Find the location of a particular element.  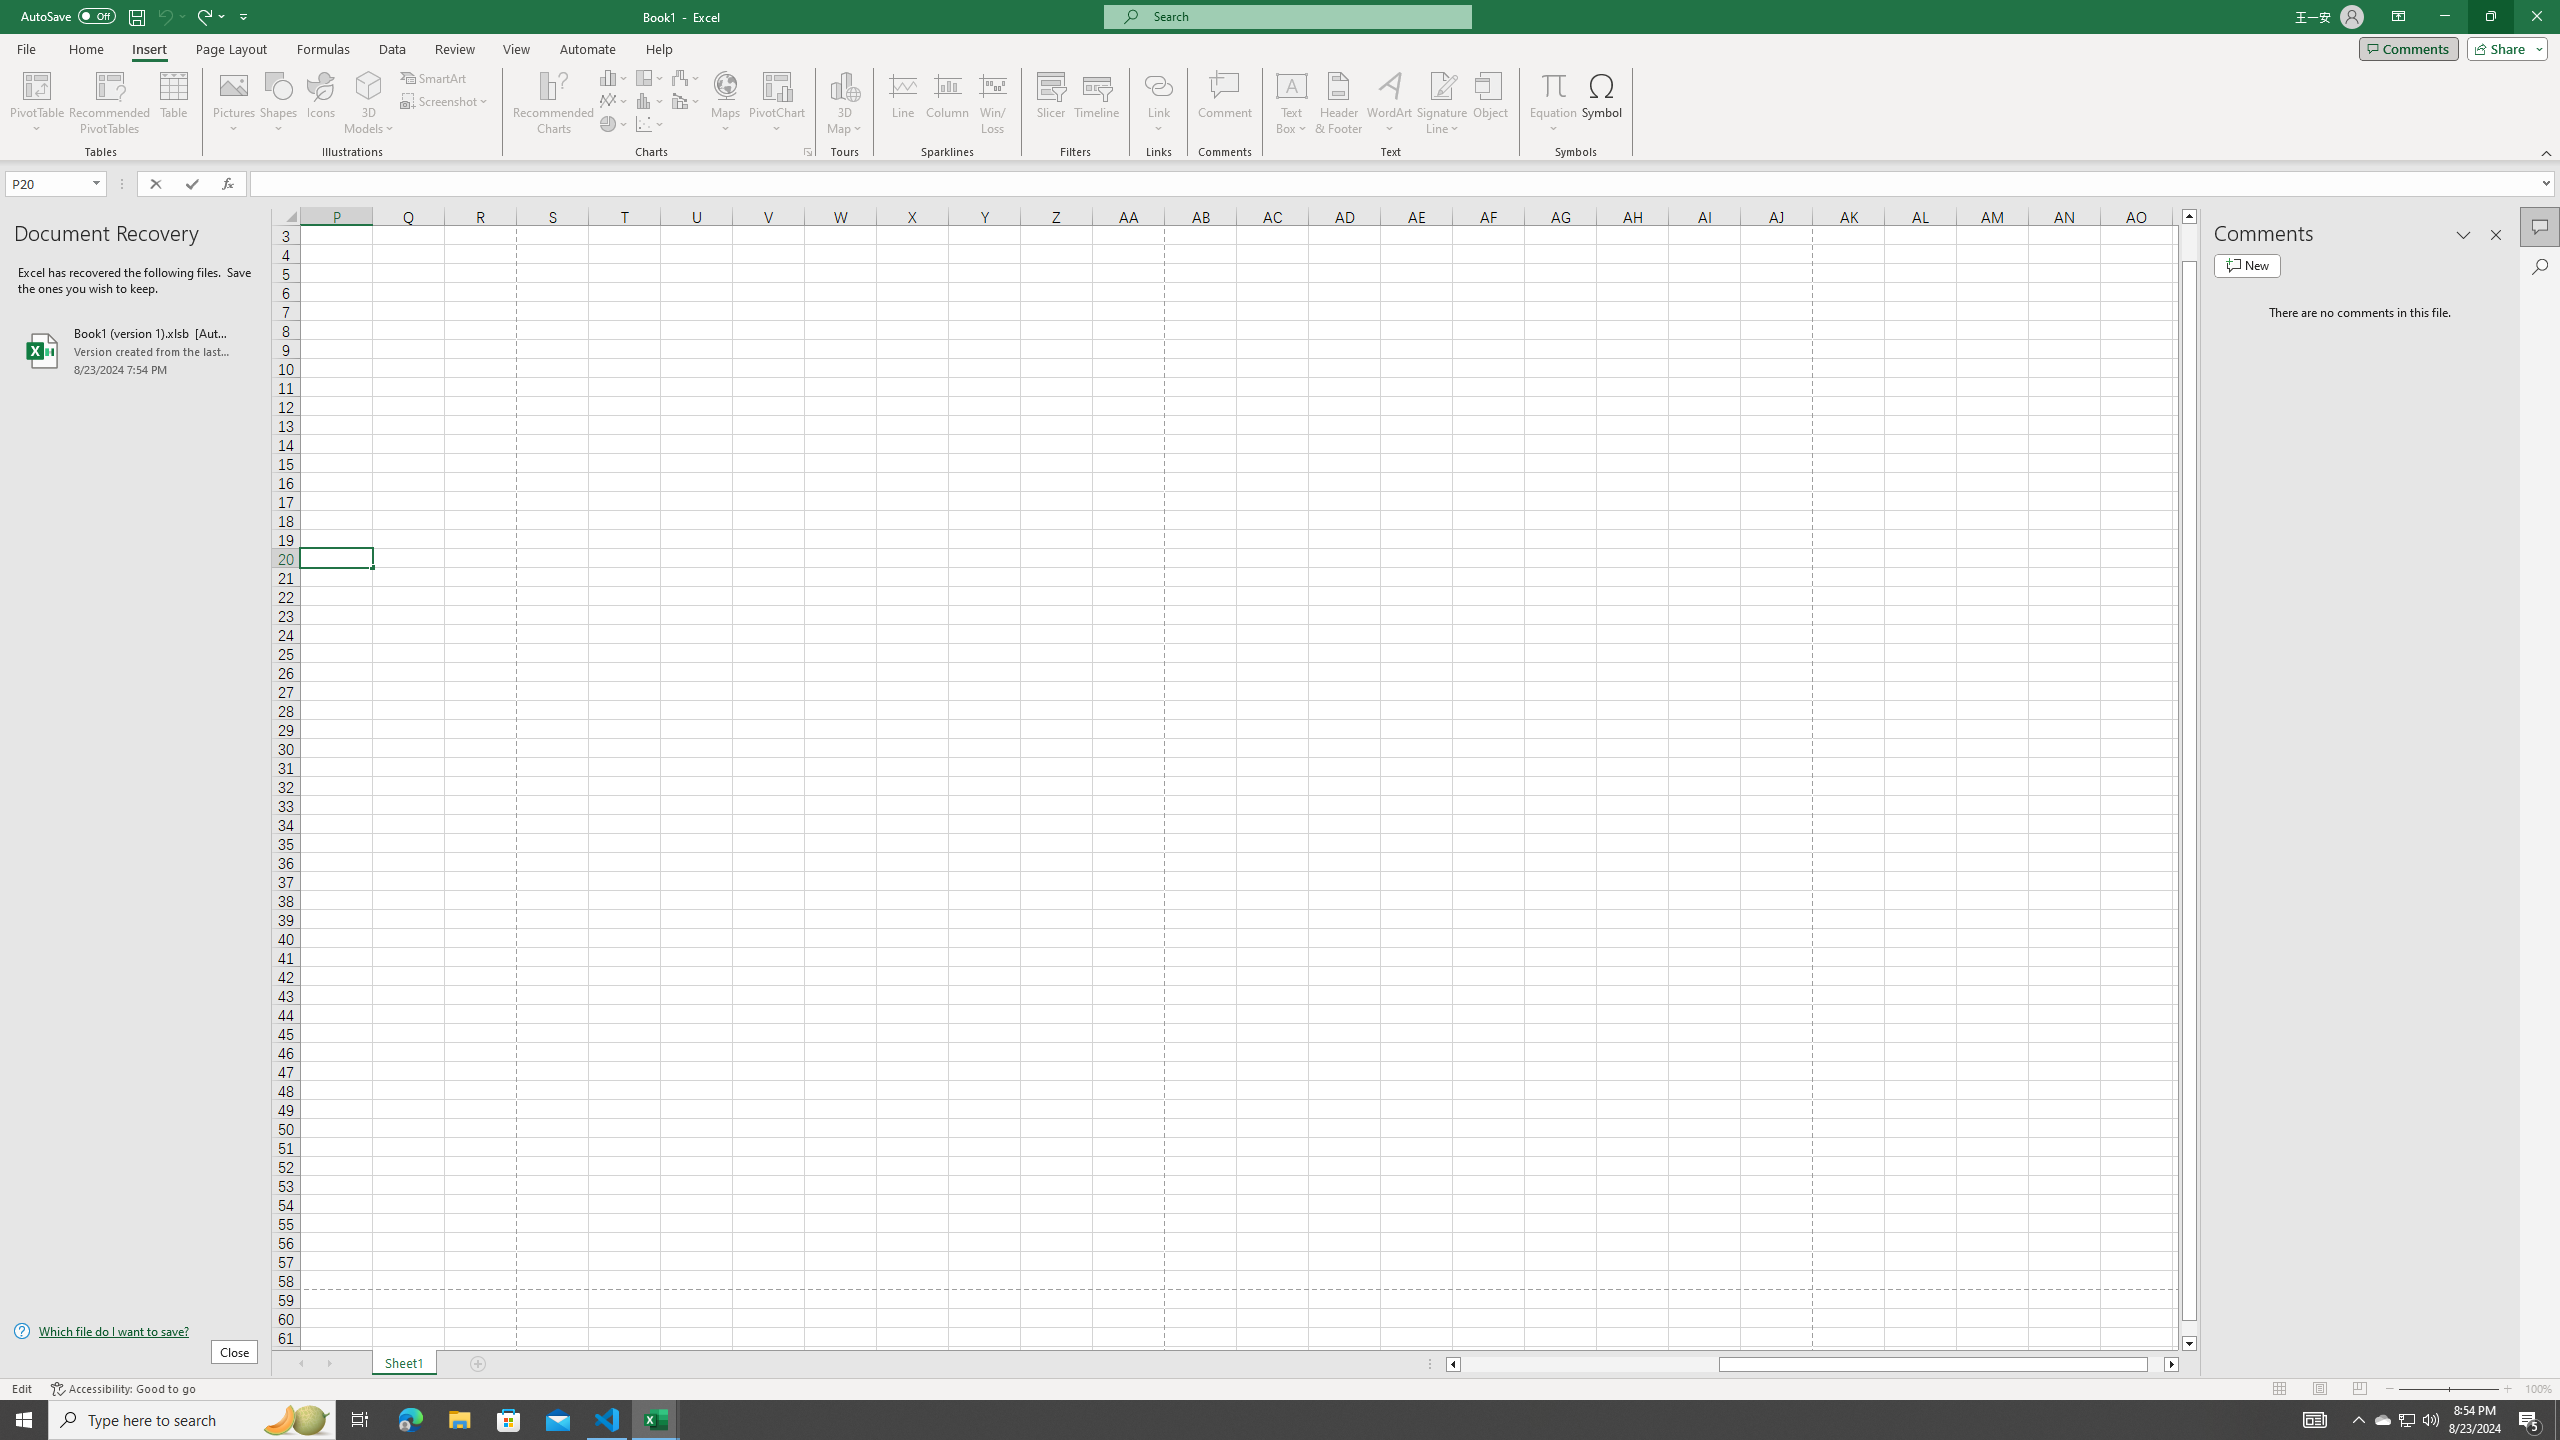

Insert Hierarchy Chart is located at coordinates (650, 78).